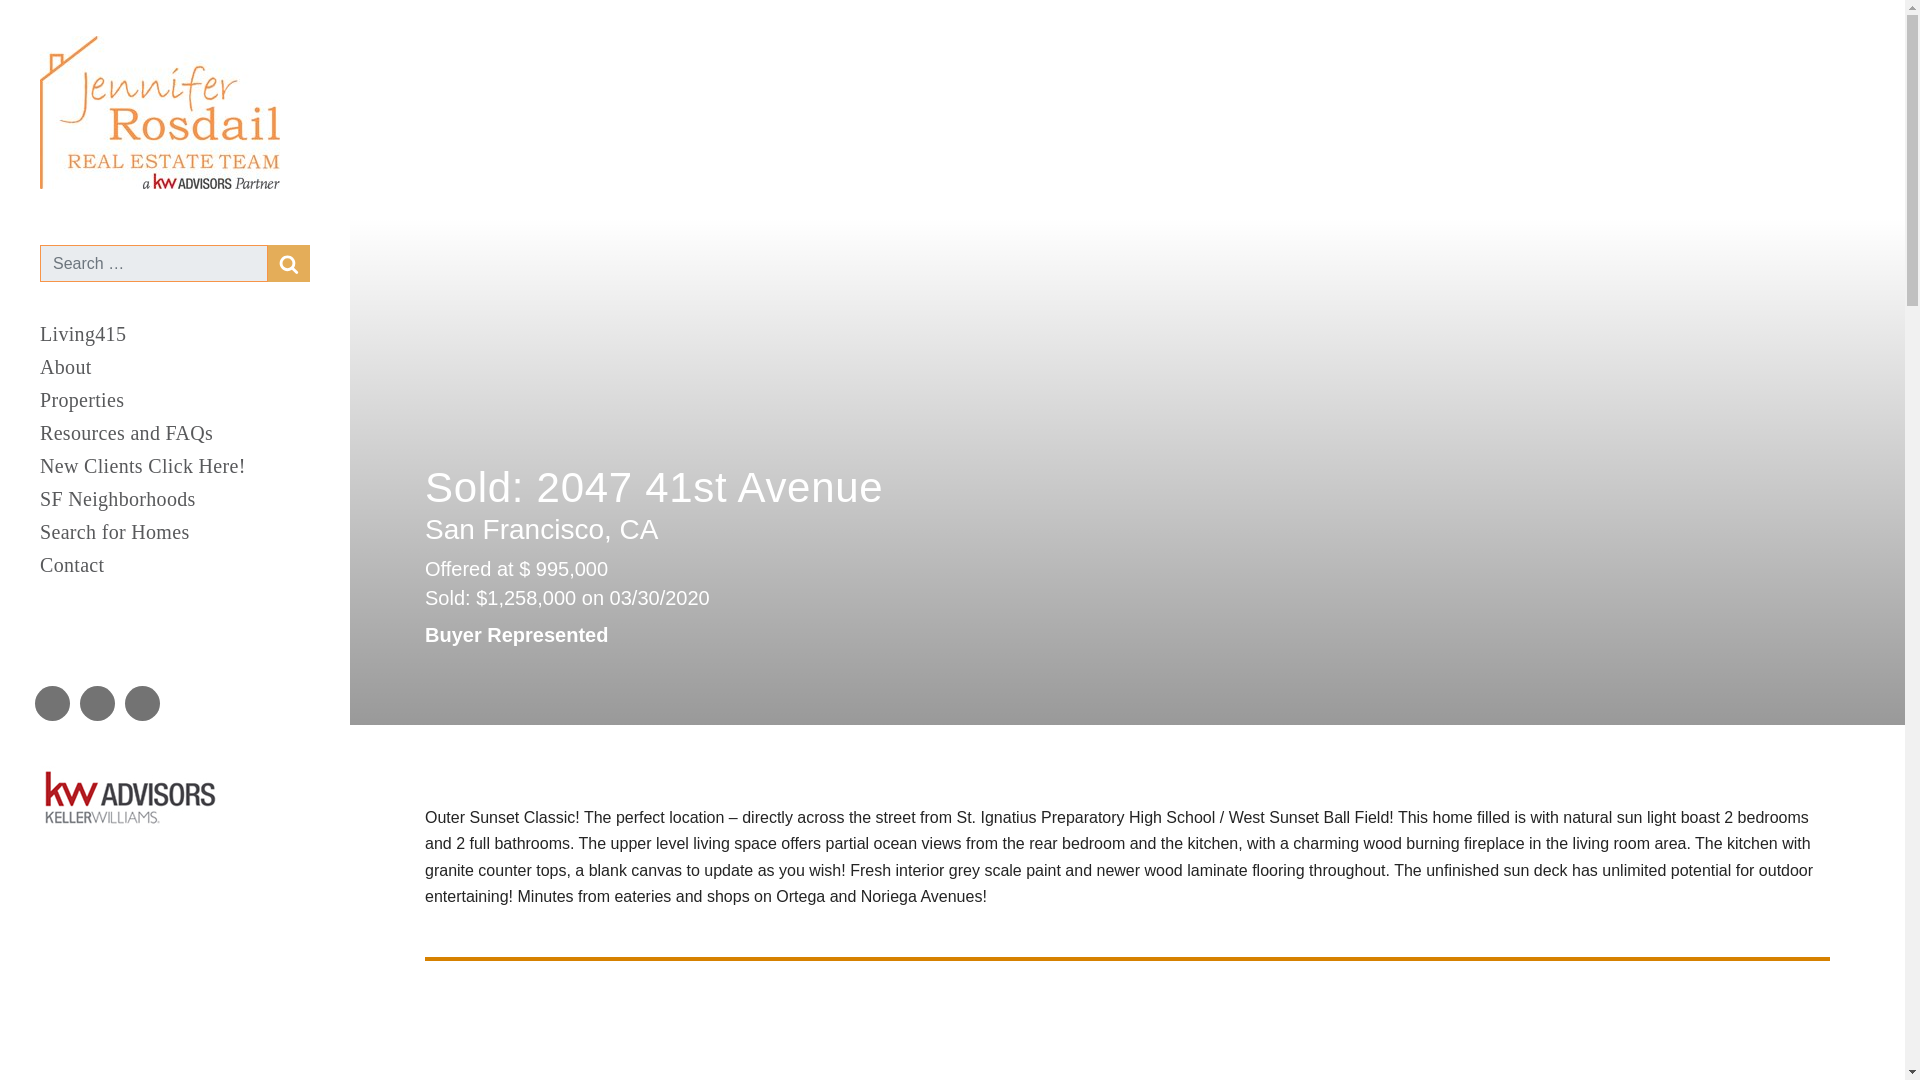 The width and height of the screenshot is (1920, 1080). What do you see at coordinates (174, 499) in the screenshot?
I see `SF Neighborhoods` at bounding box center [174, 499].